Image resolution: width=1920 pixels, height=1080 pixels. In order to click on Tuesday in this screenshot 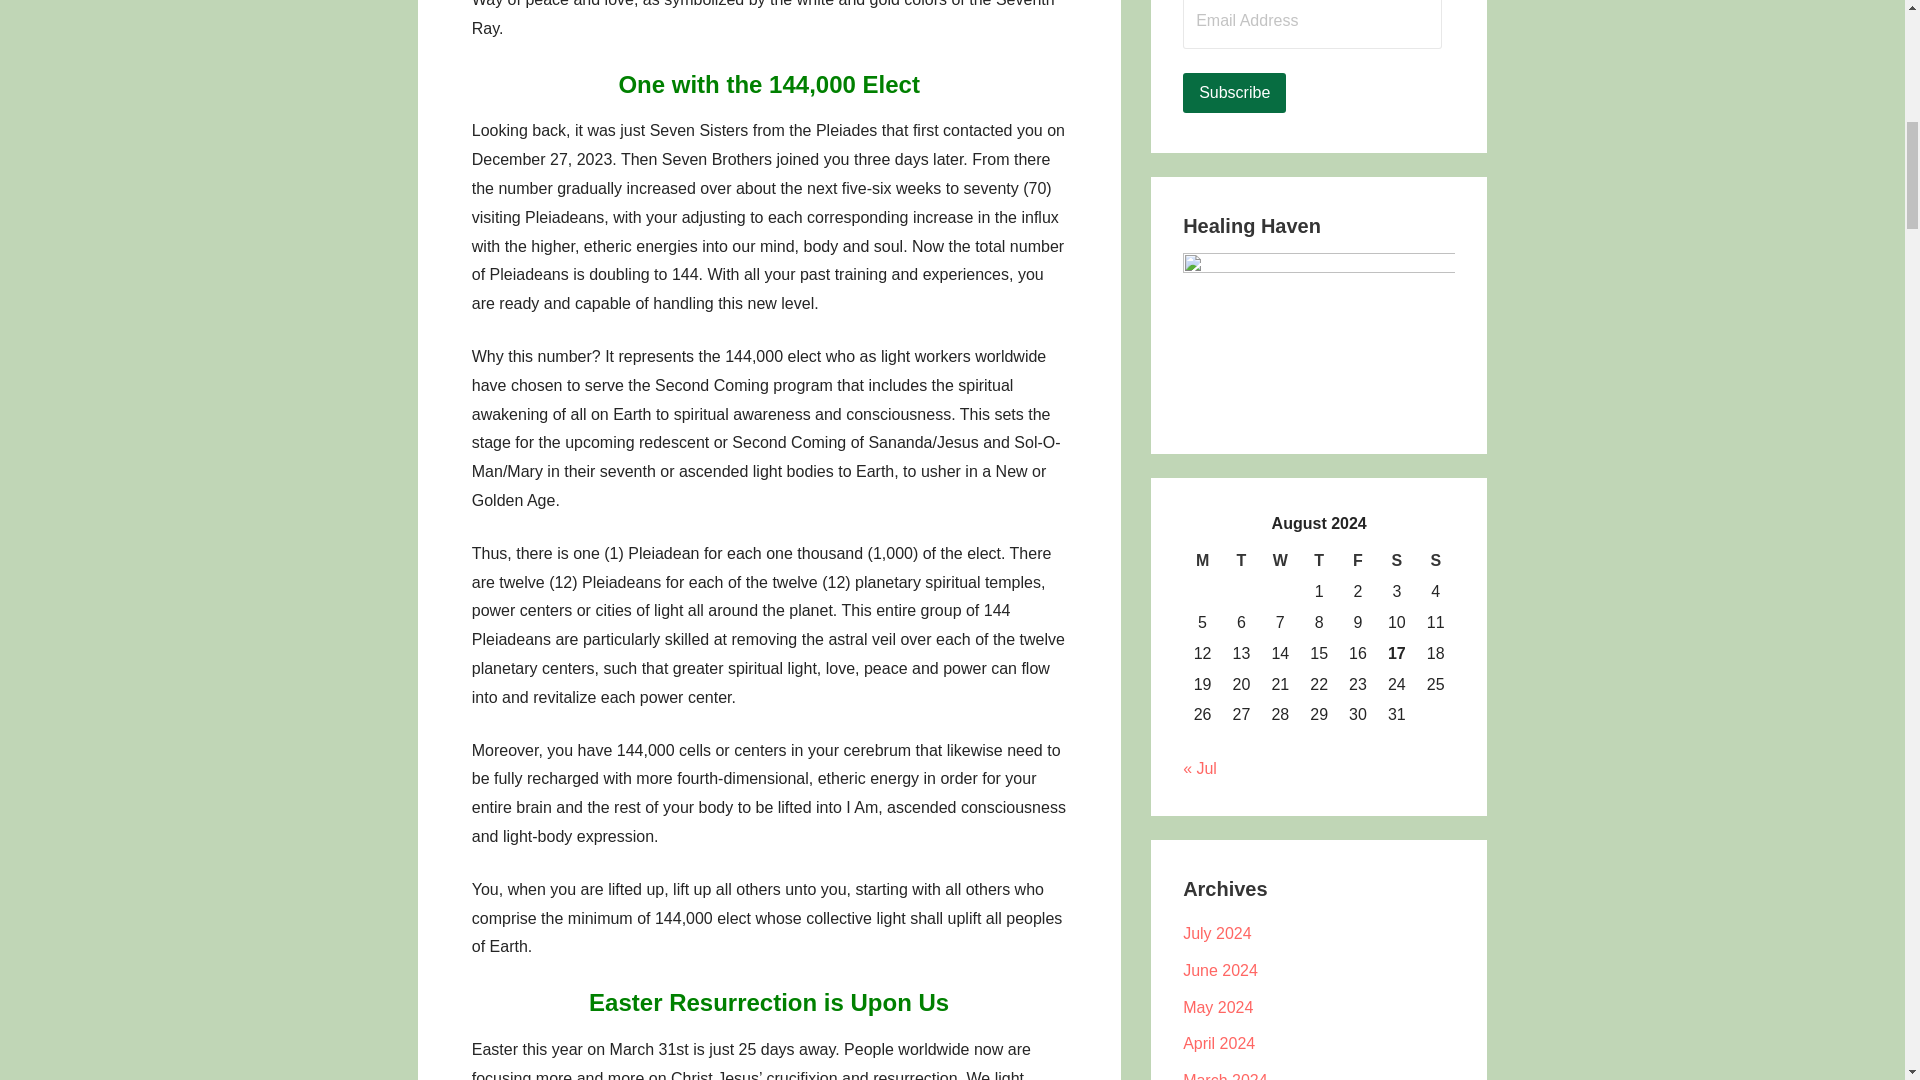, I will do `click(1241, 561)`.